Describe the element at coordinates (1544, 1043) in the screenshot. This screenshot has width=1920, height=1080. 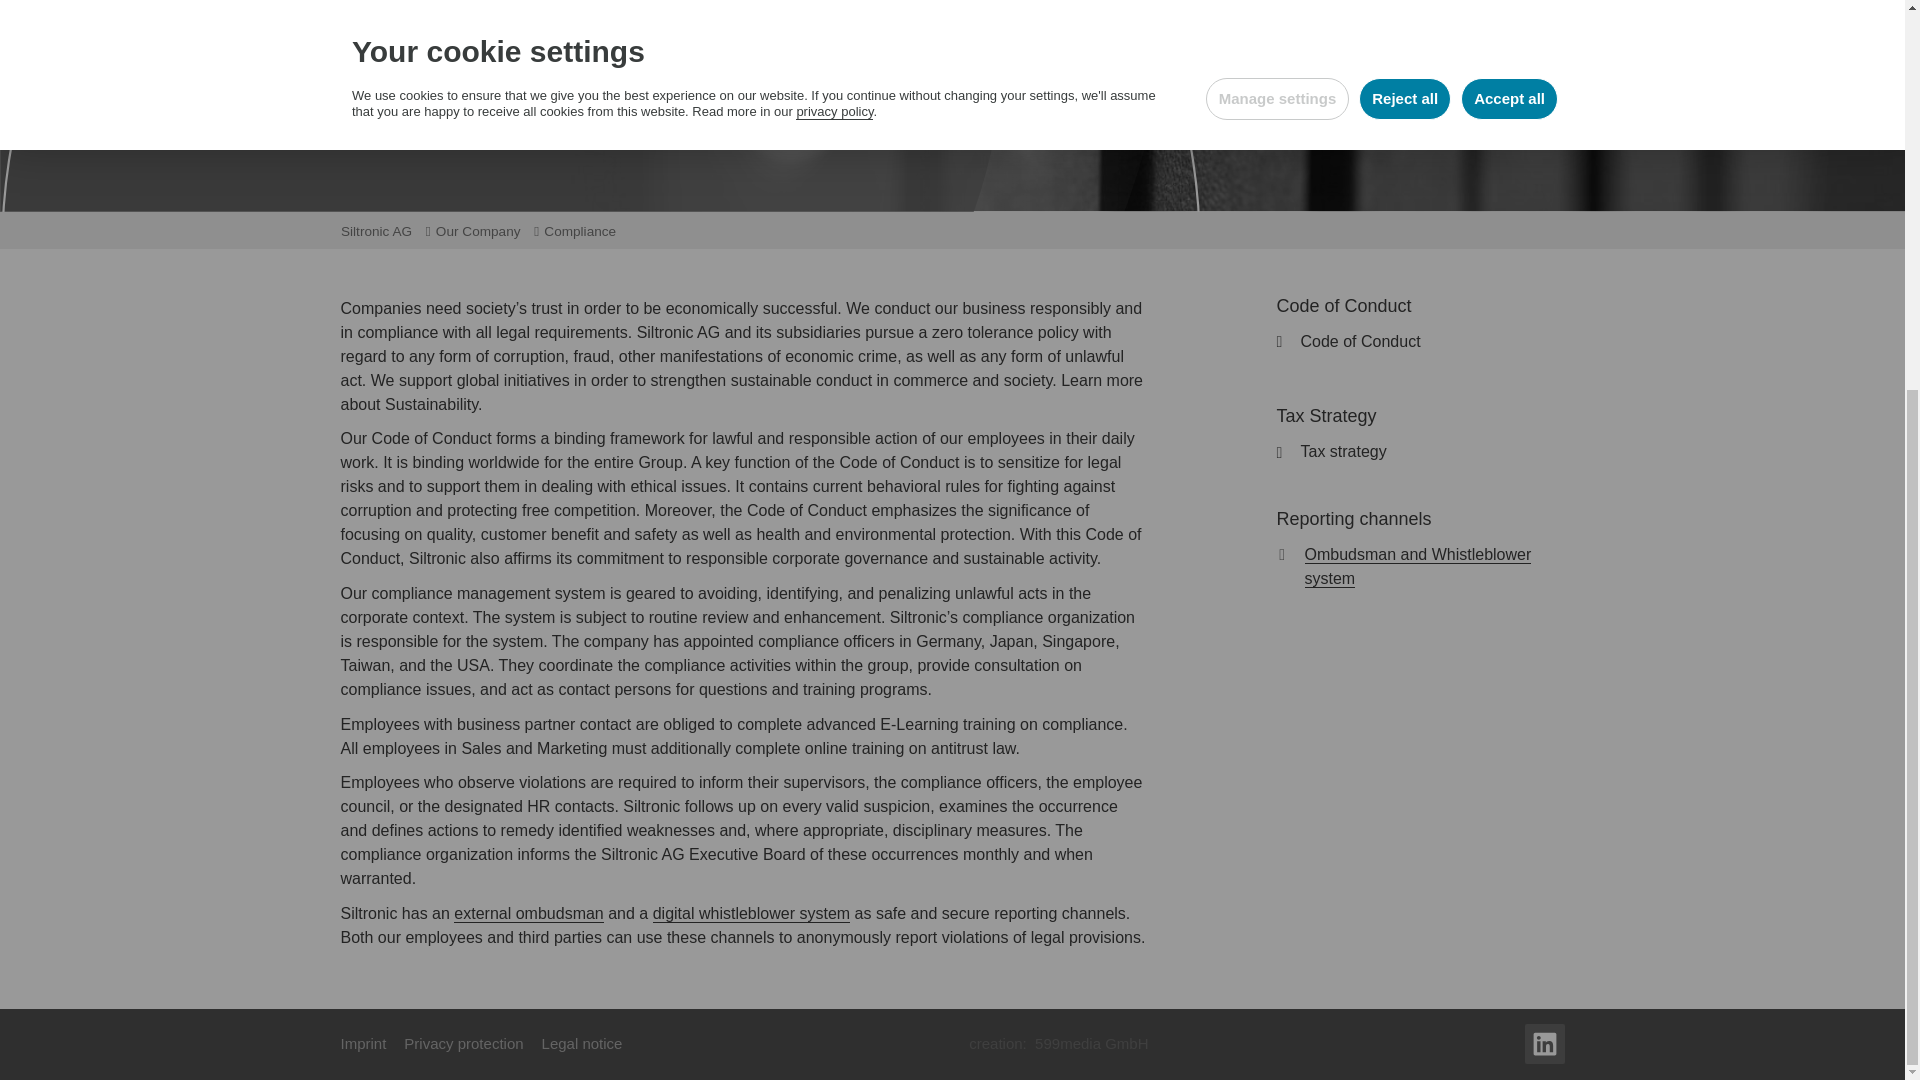
I see `LinkedIn` at that location.